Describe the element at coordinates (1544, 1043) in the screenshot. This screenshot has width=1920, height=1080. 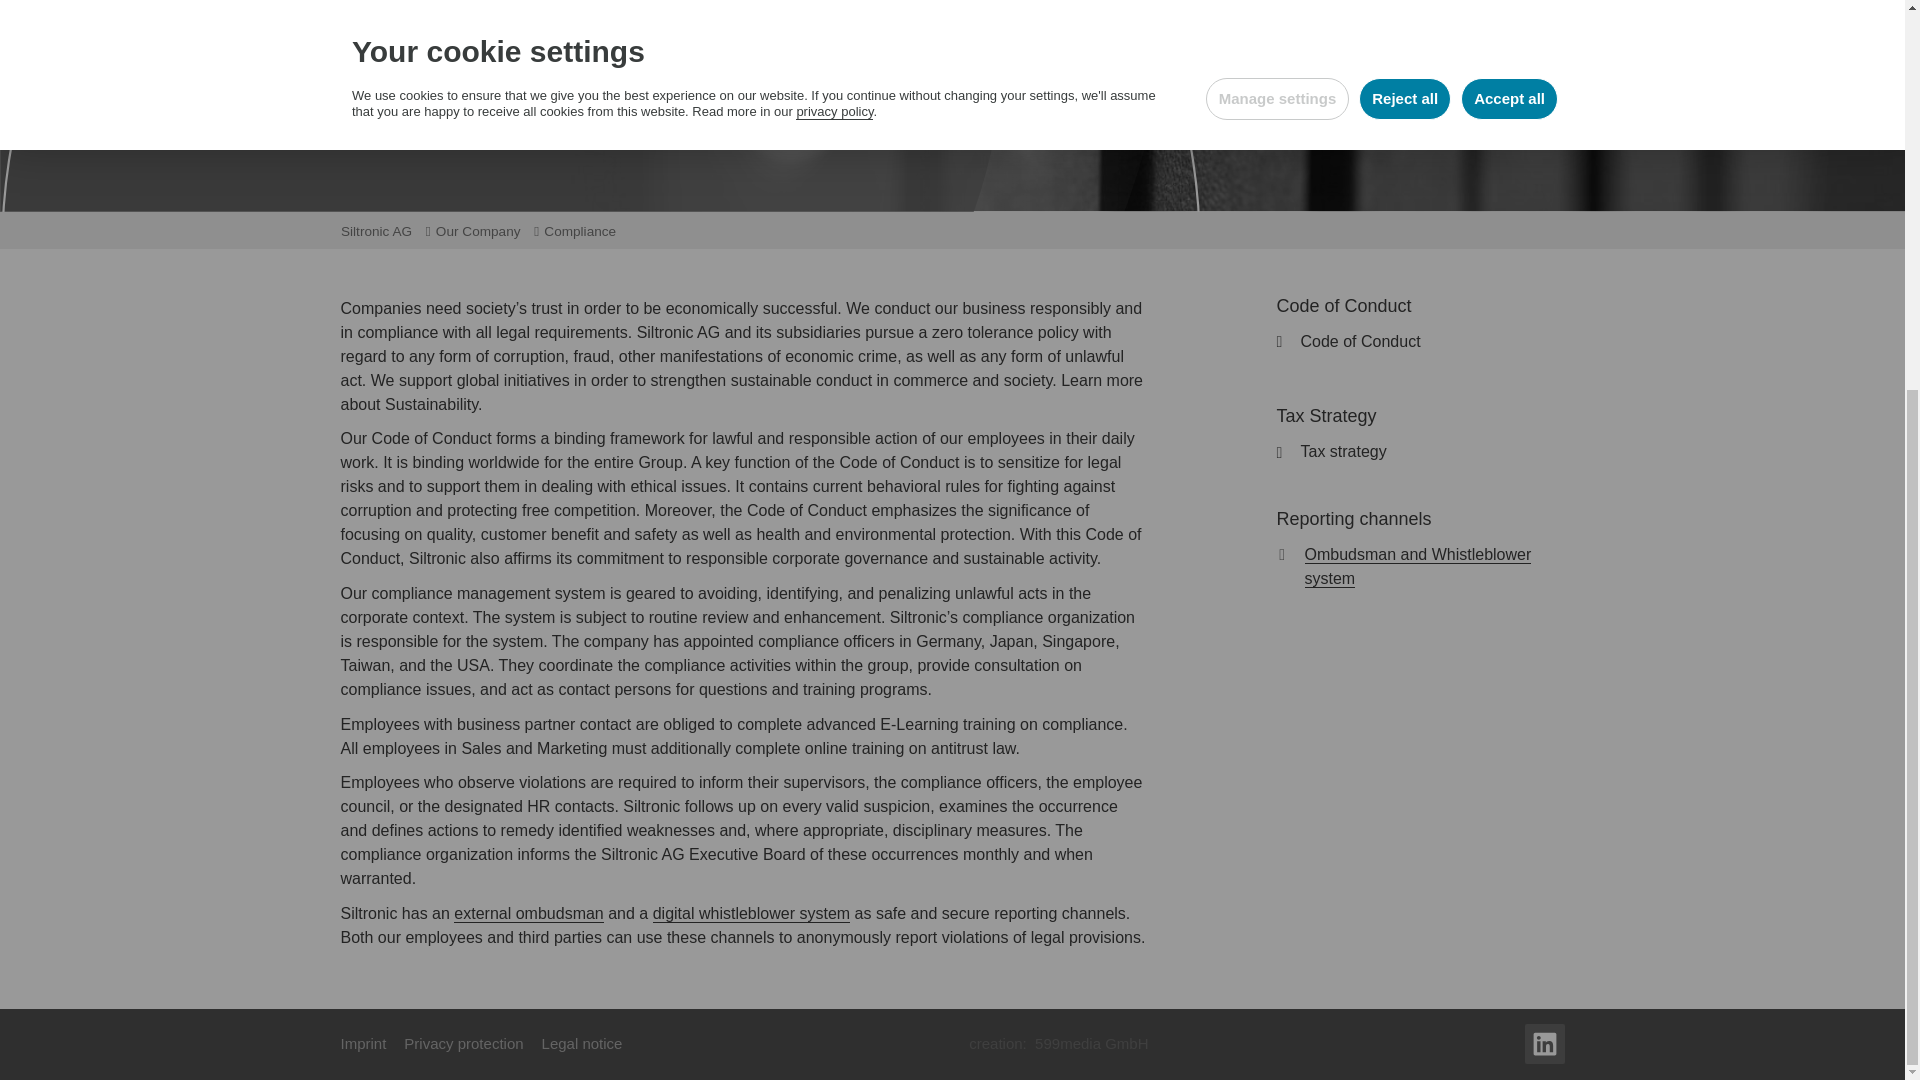
I see `LinkedIn` at that location.